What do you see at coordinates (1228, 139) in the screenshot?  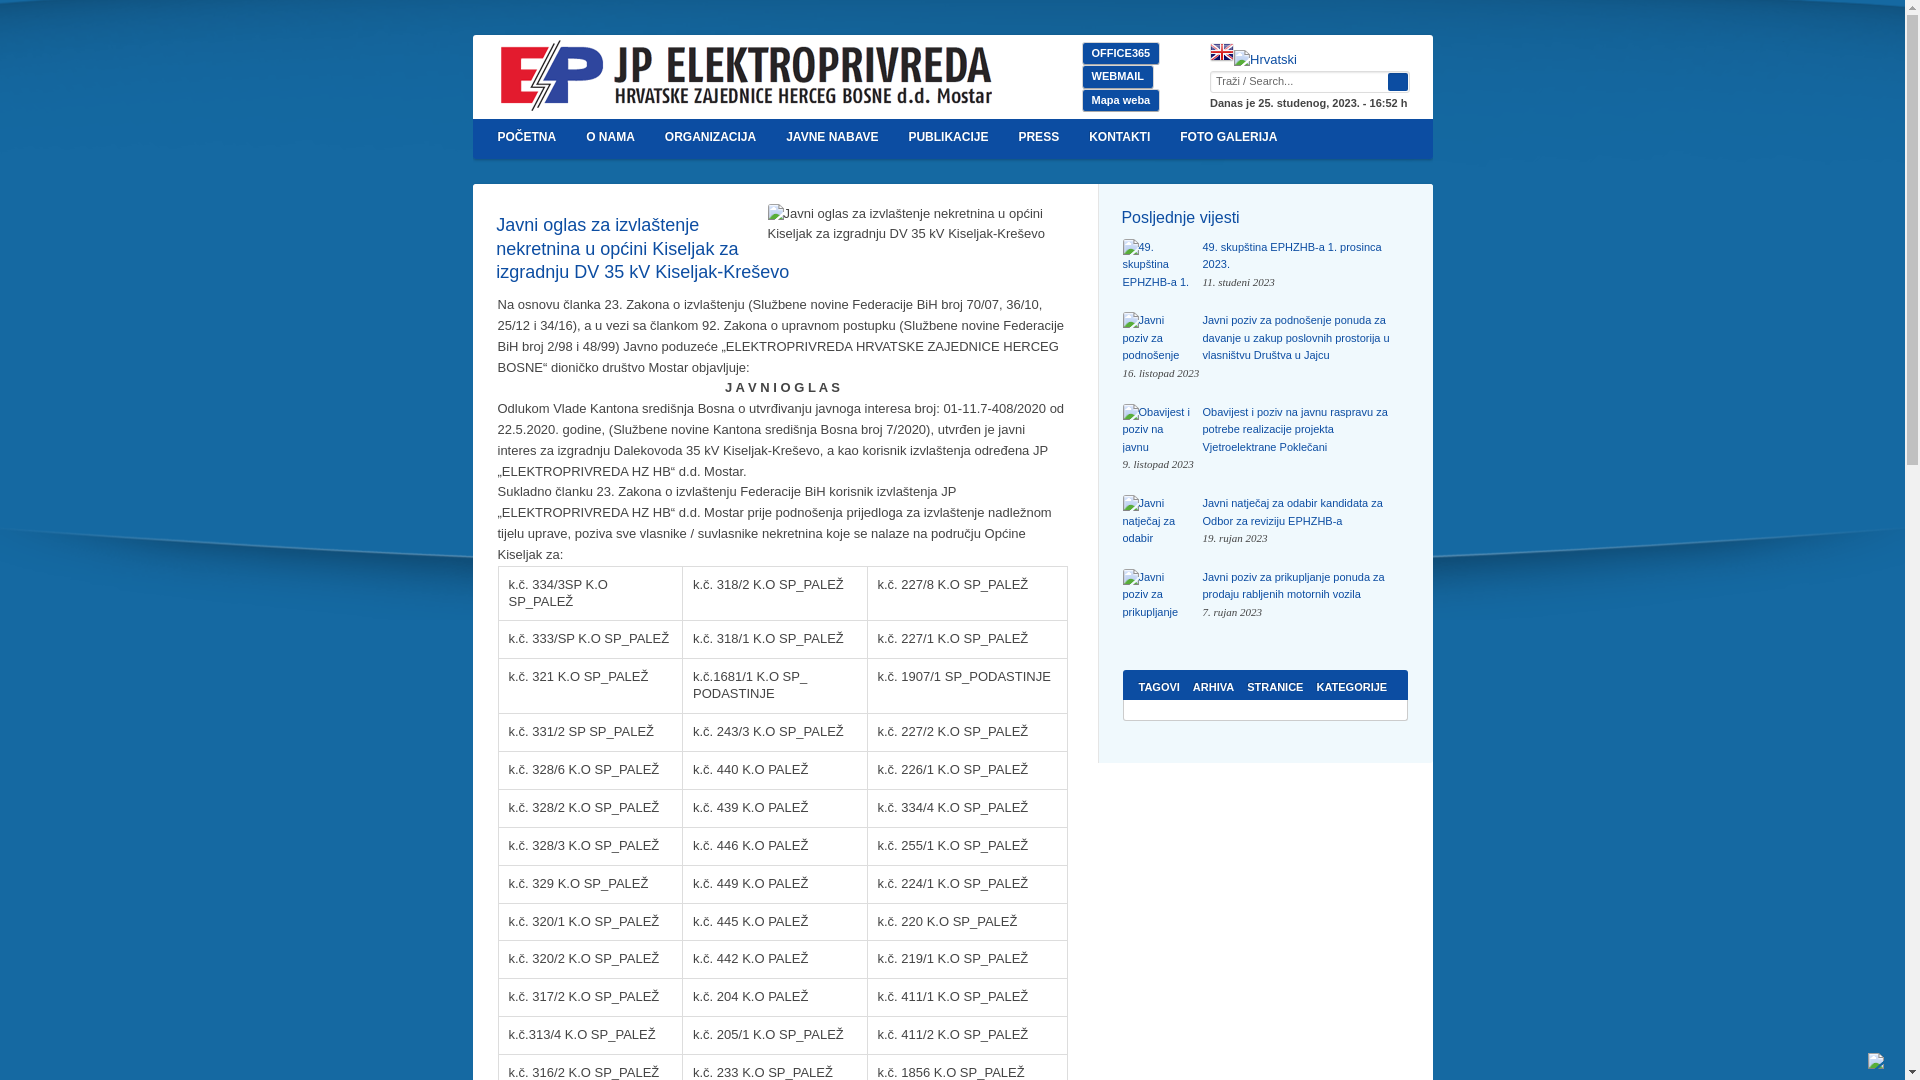 I see `FOTO GALERIJA` at bounding box center [1228, 139].